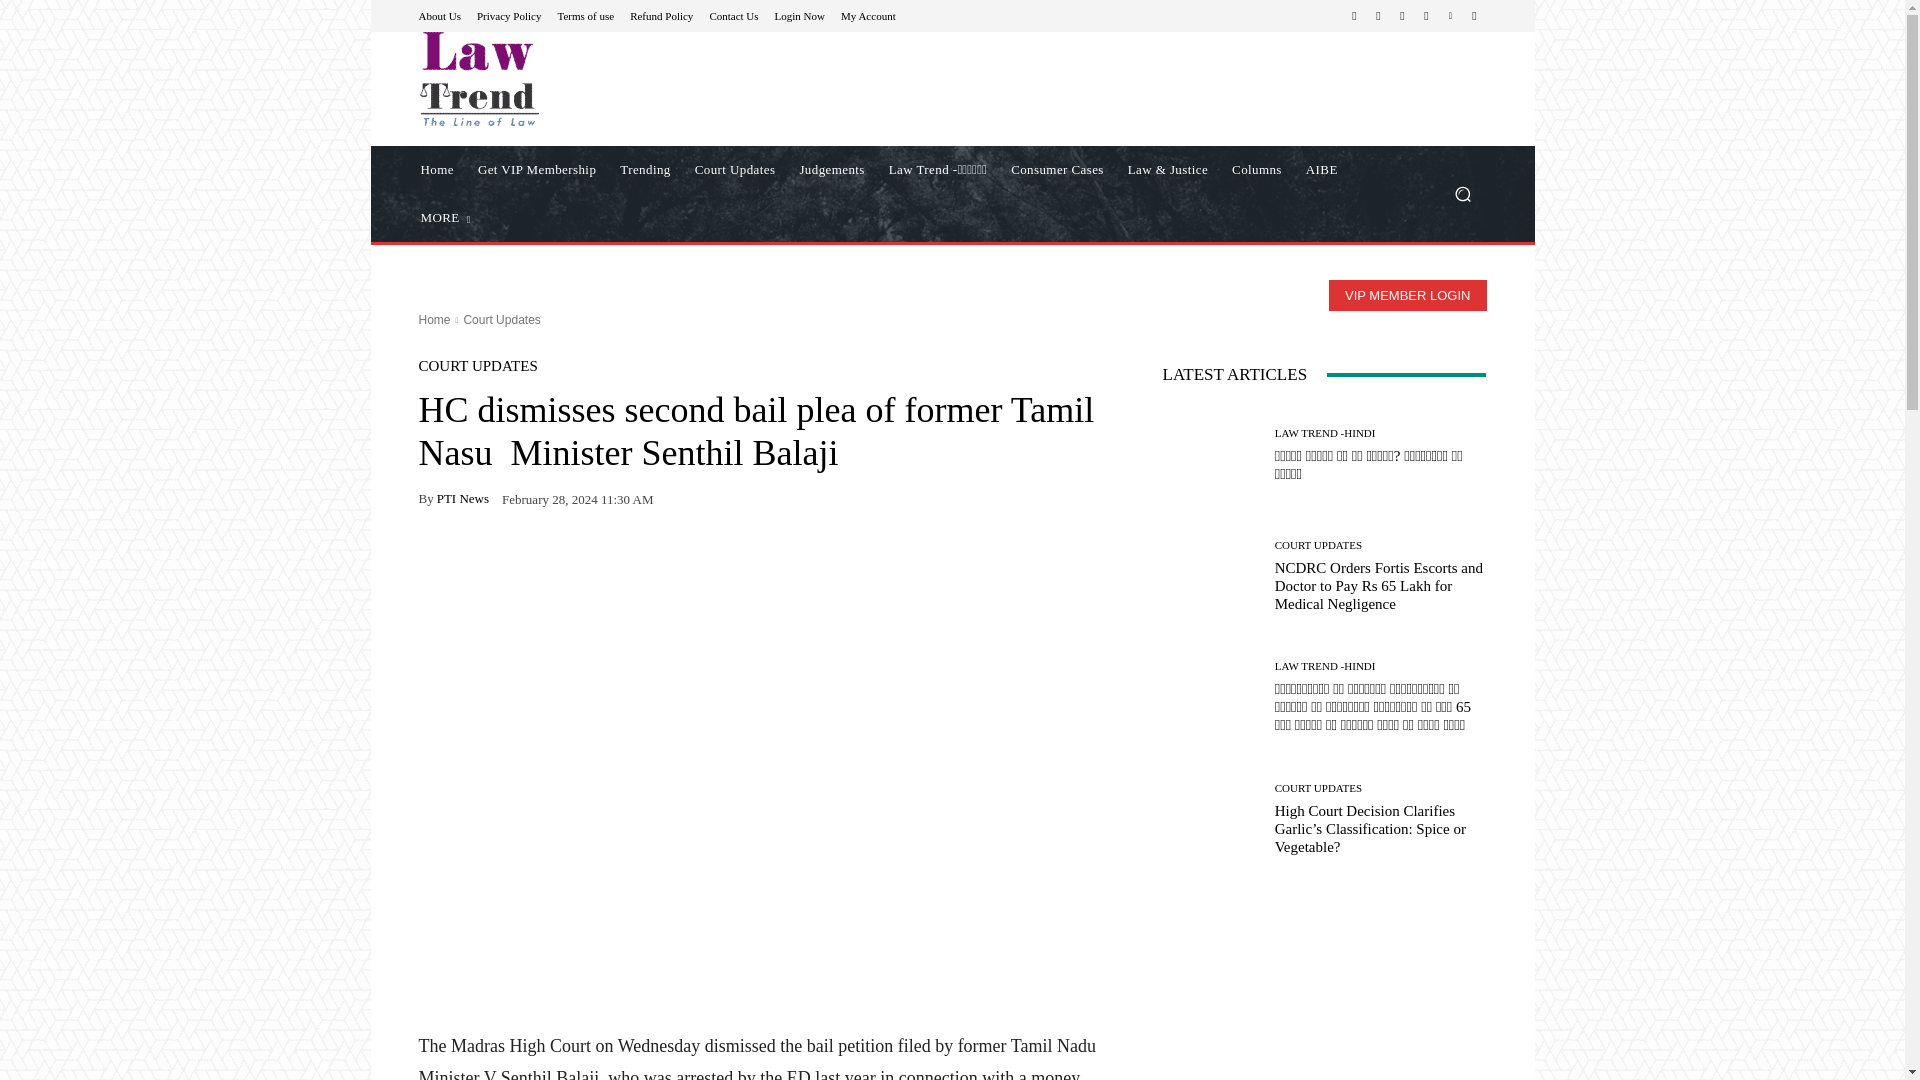  Describe the element at coordinates (1378, 16) in the screenshot. I see `Instagram` at that location.